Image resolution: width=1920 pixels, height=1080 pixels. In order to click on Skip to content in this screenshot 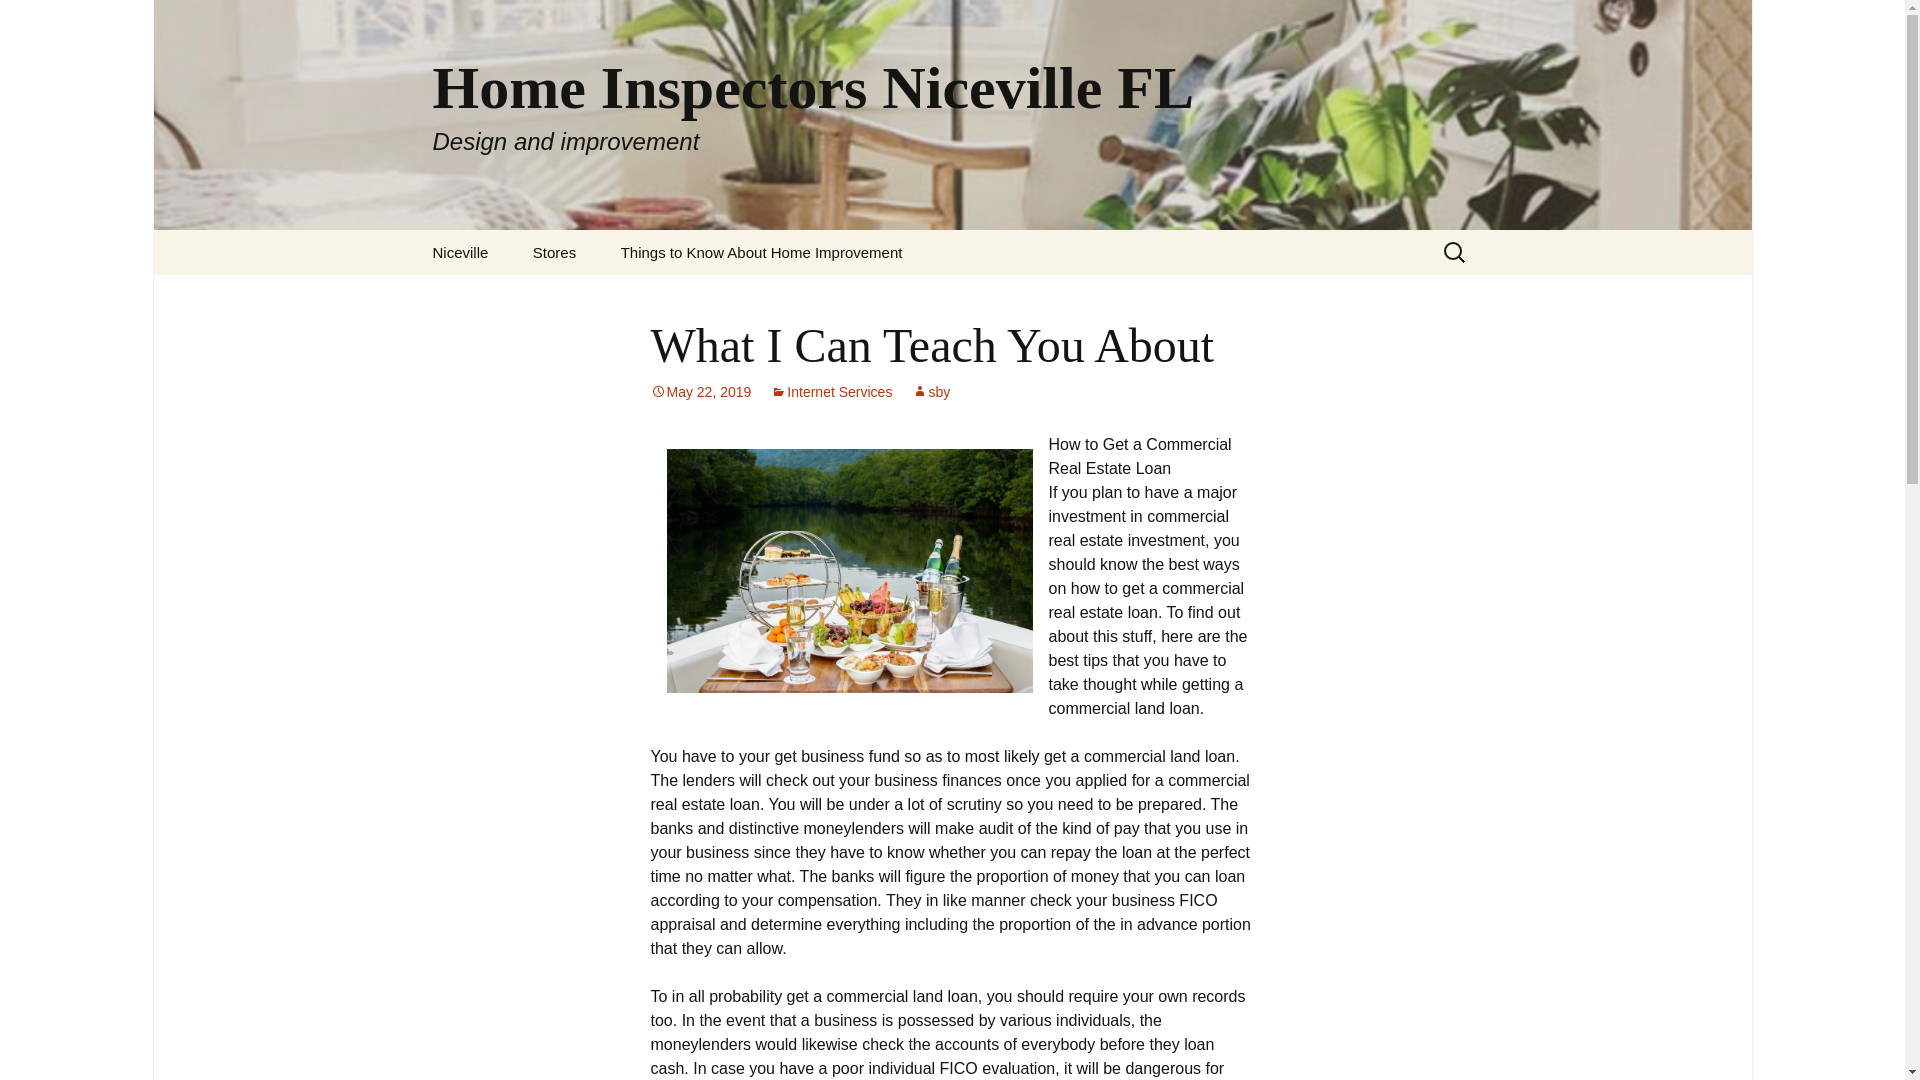, I will do `click(700, 392)`.